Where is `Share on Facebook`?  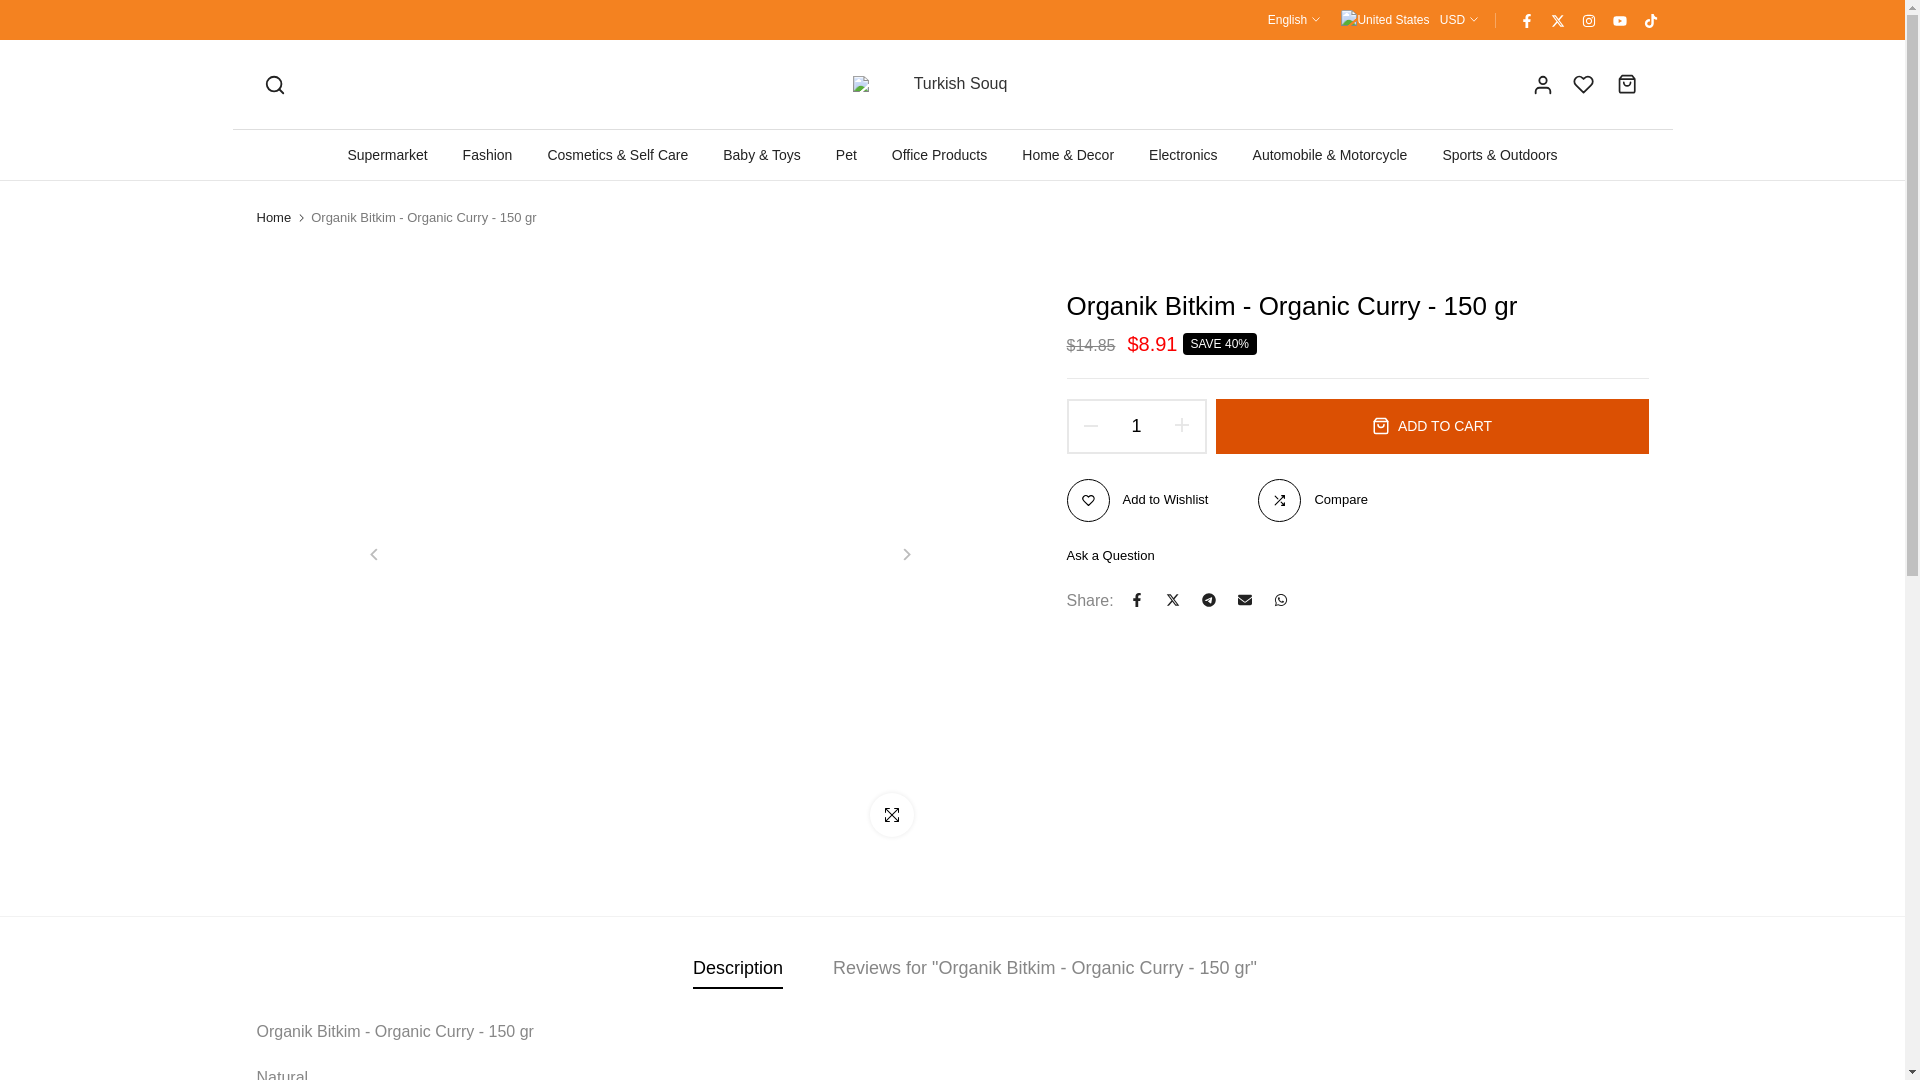 Share on Facebook is located at coordinates (1136, 600).